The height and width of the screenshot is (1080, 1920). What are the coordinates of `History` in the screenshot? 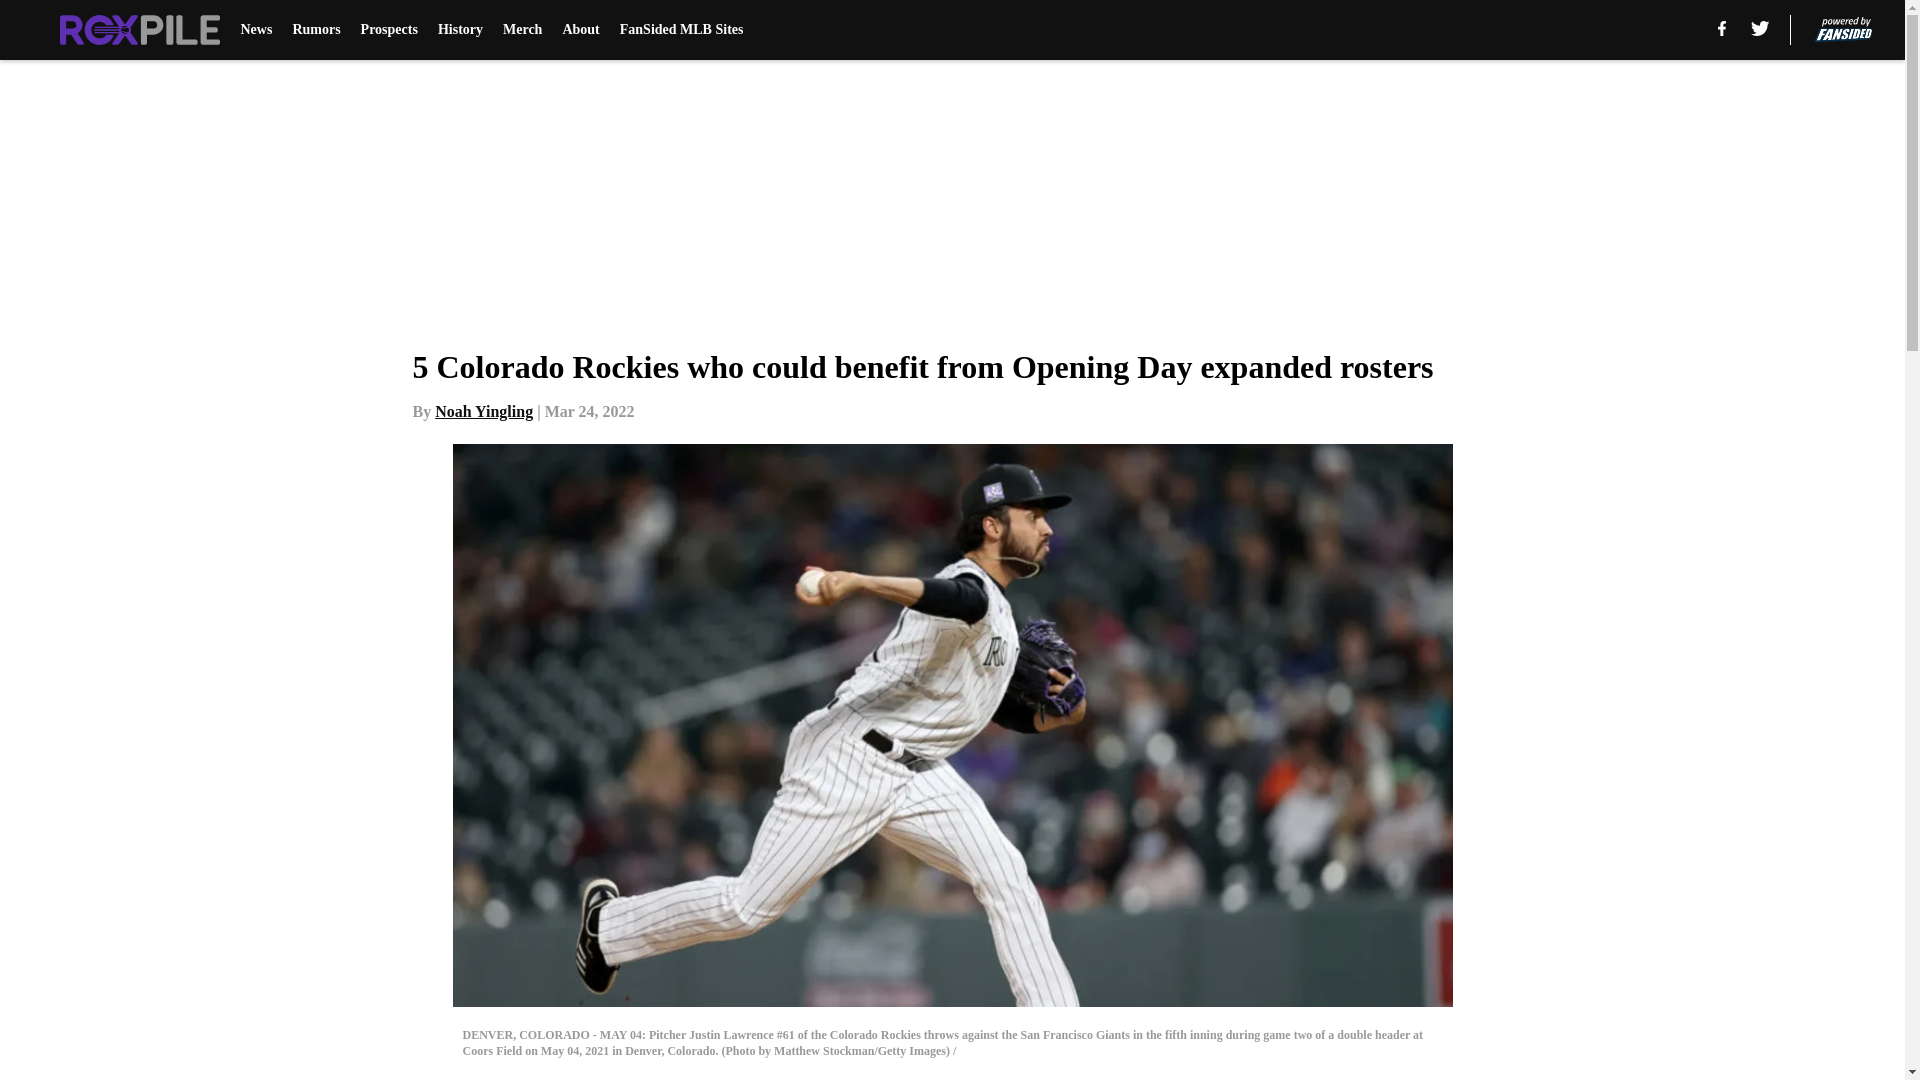 It's located at (460, 30).